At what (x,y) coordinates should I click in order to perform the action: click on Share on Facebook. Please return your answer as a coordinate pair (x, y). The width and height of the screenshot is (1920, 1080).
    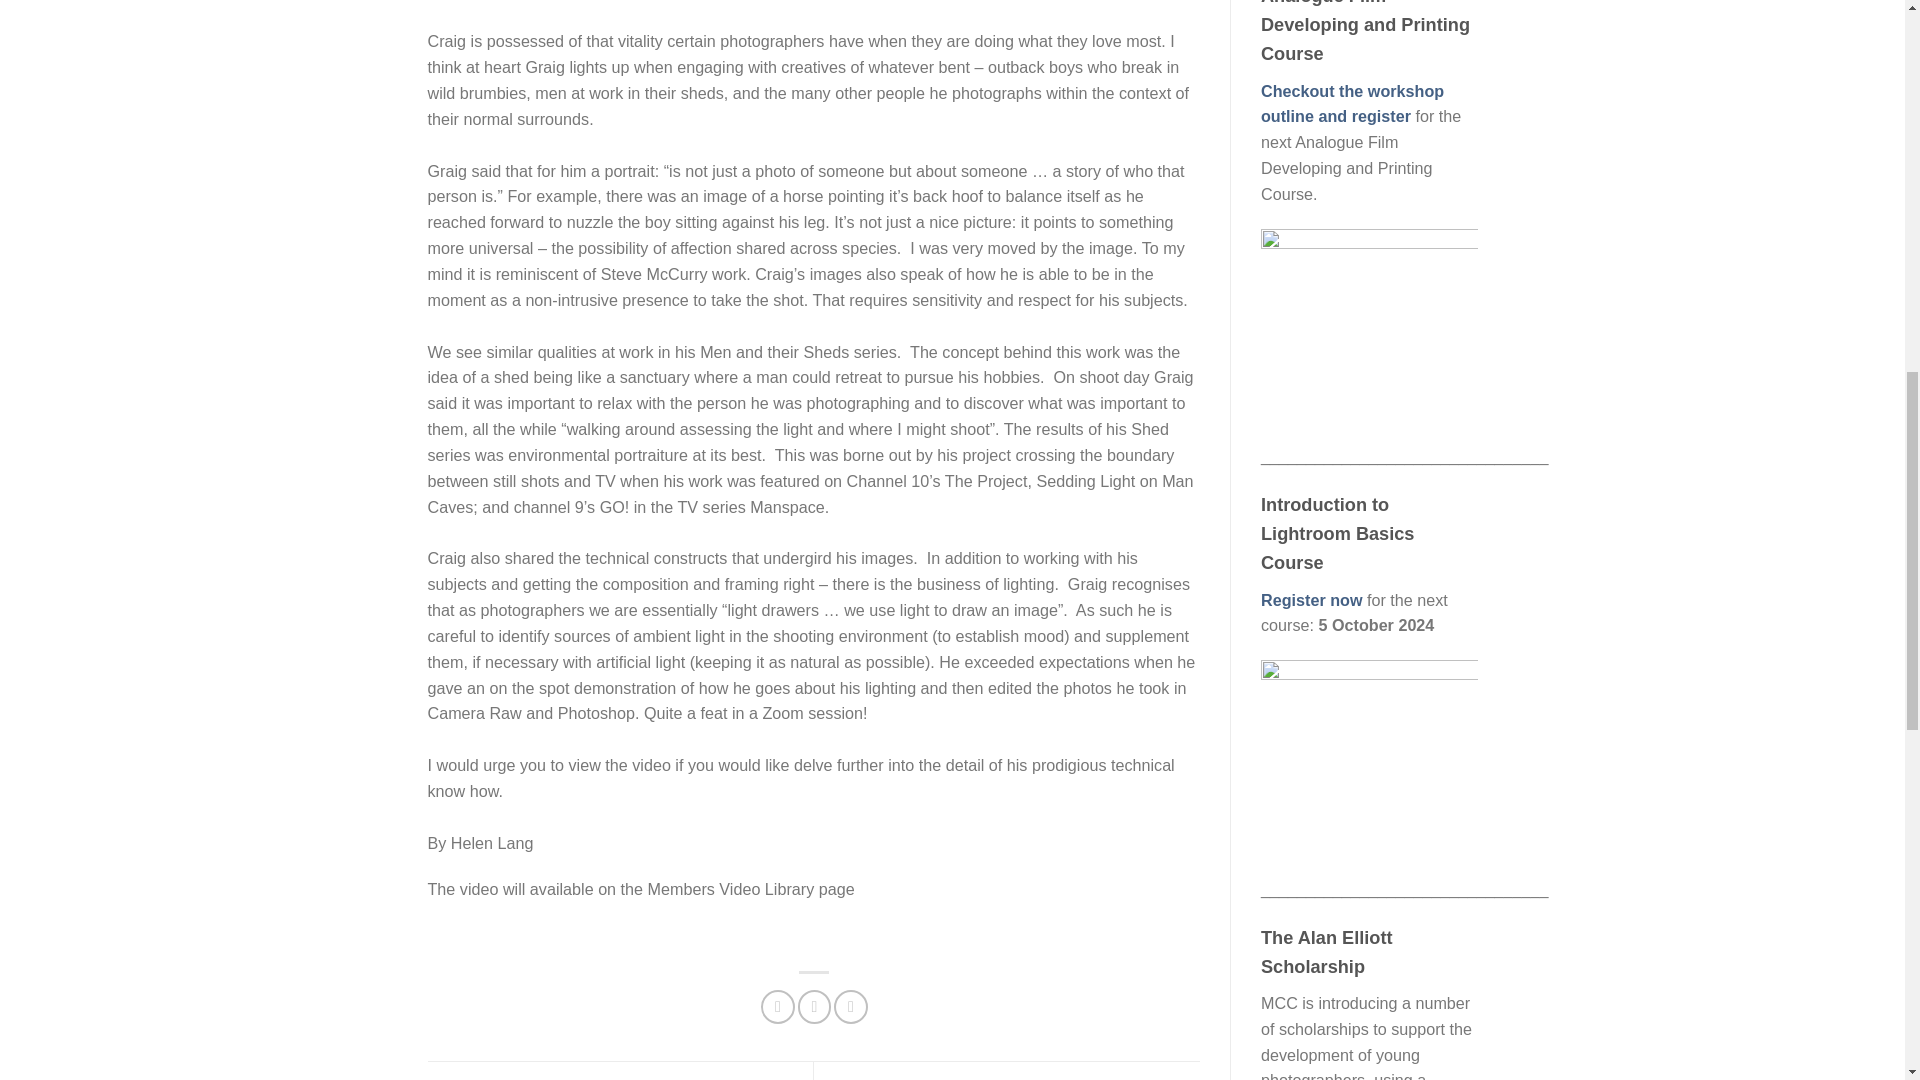
    Looking at the image, I should click on (777, 1006).